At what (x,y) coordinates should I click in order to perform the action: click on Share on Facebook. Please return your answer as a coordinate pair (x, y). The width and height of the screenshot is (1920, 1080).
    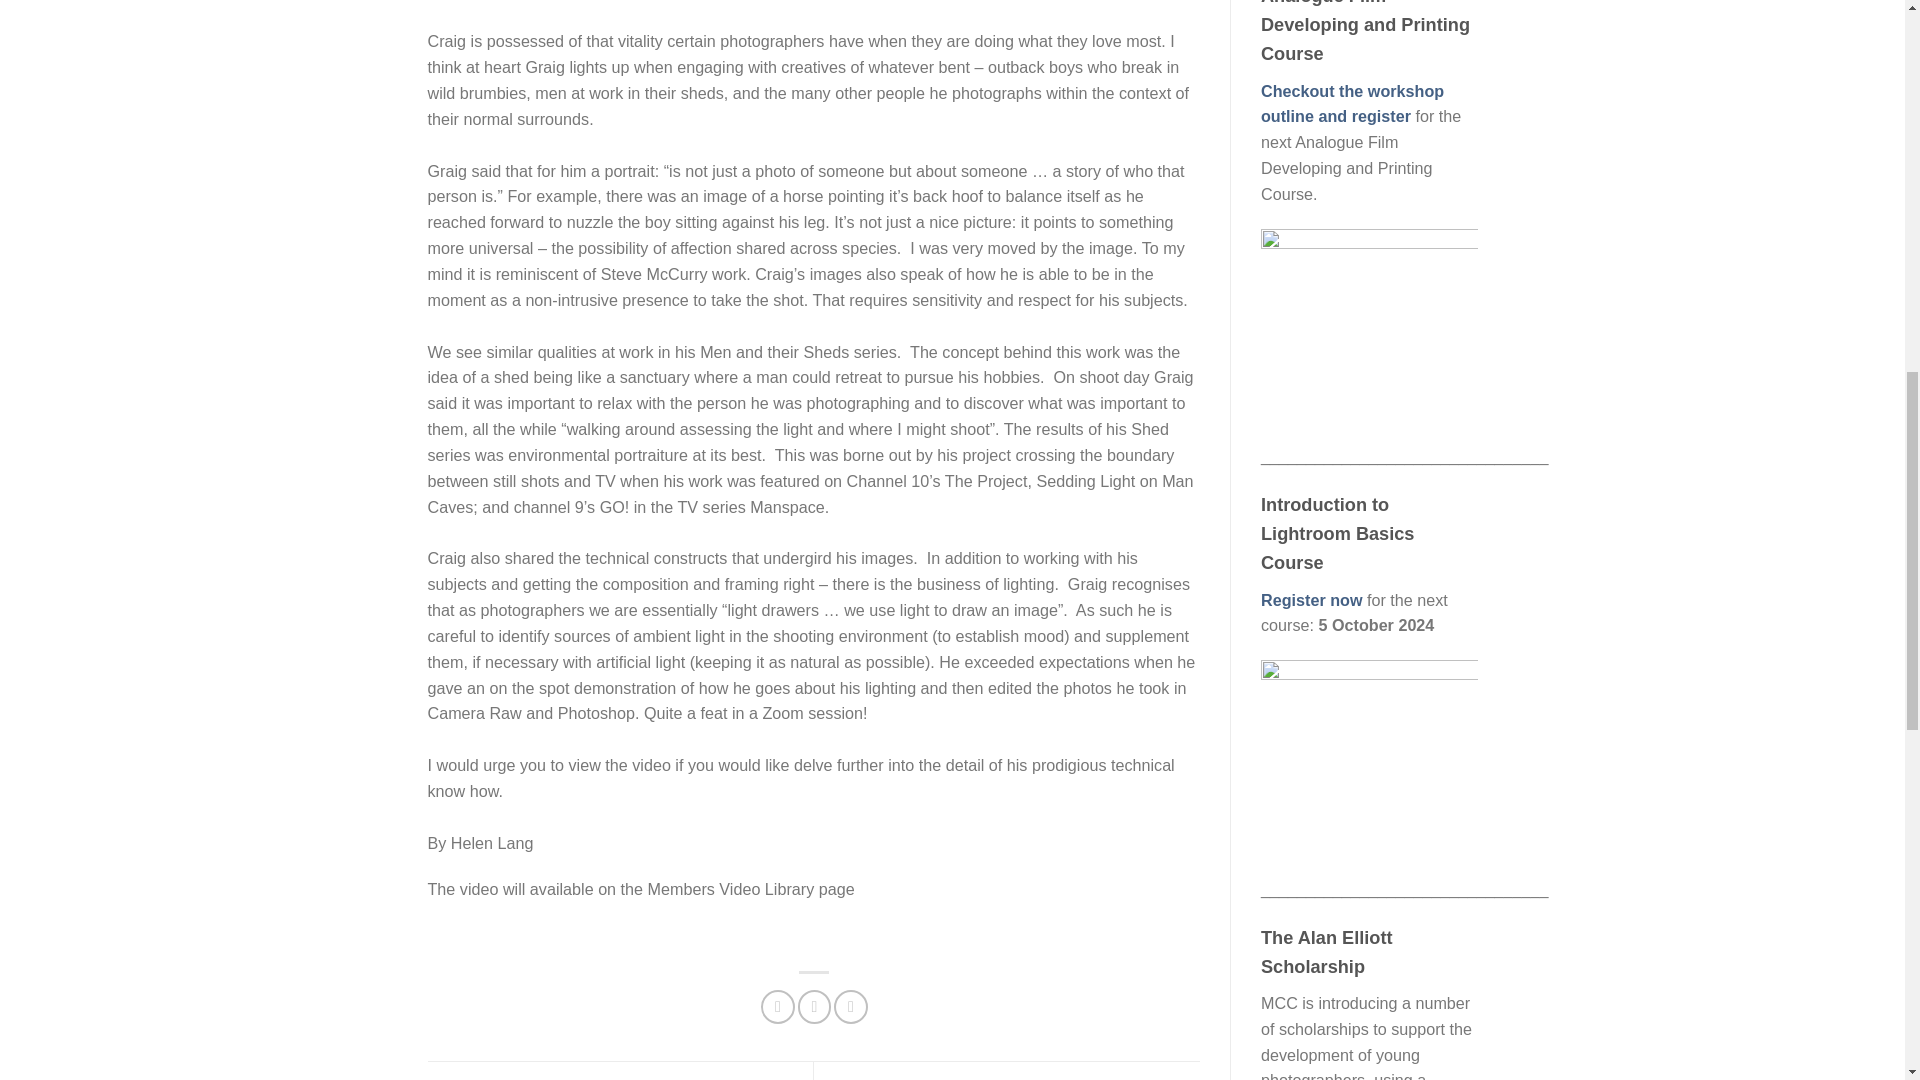
    Looking at the image, I should click on (777, 1006).